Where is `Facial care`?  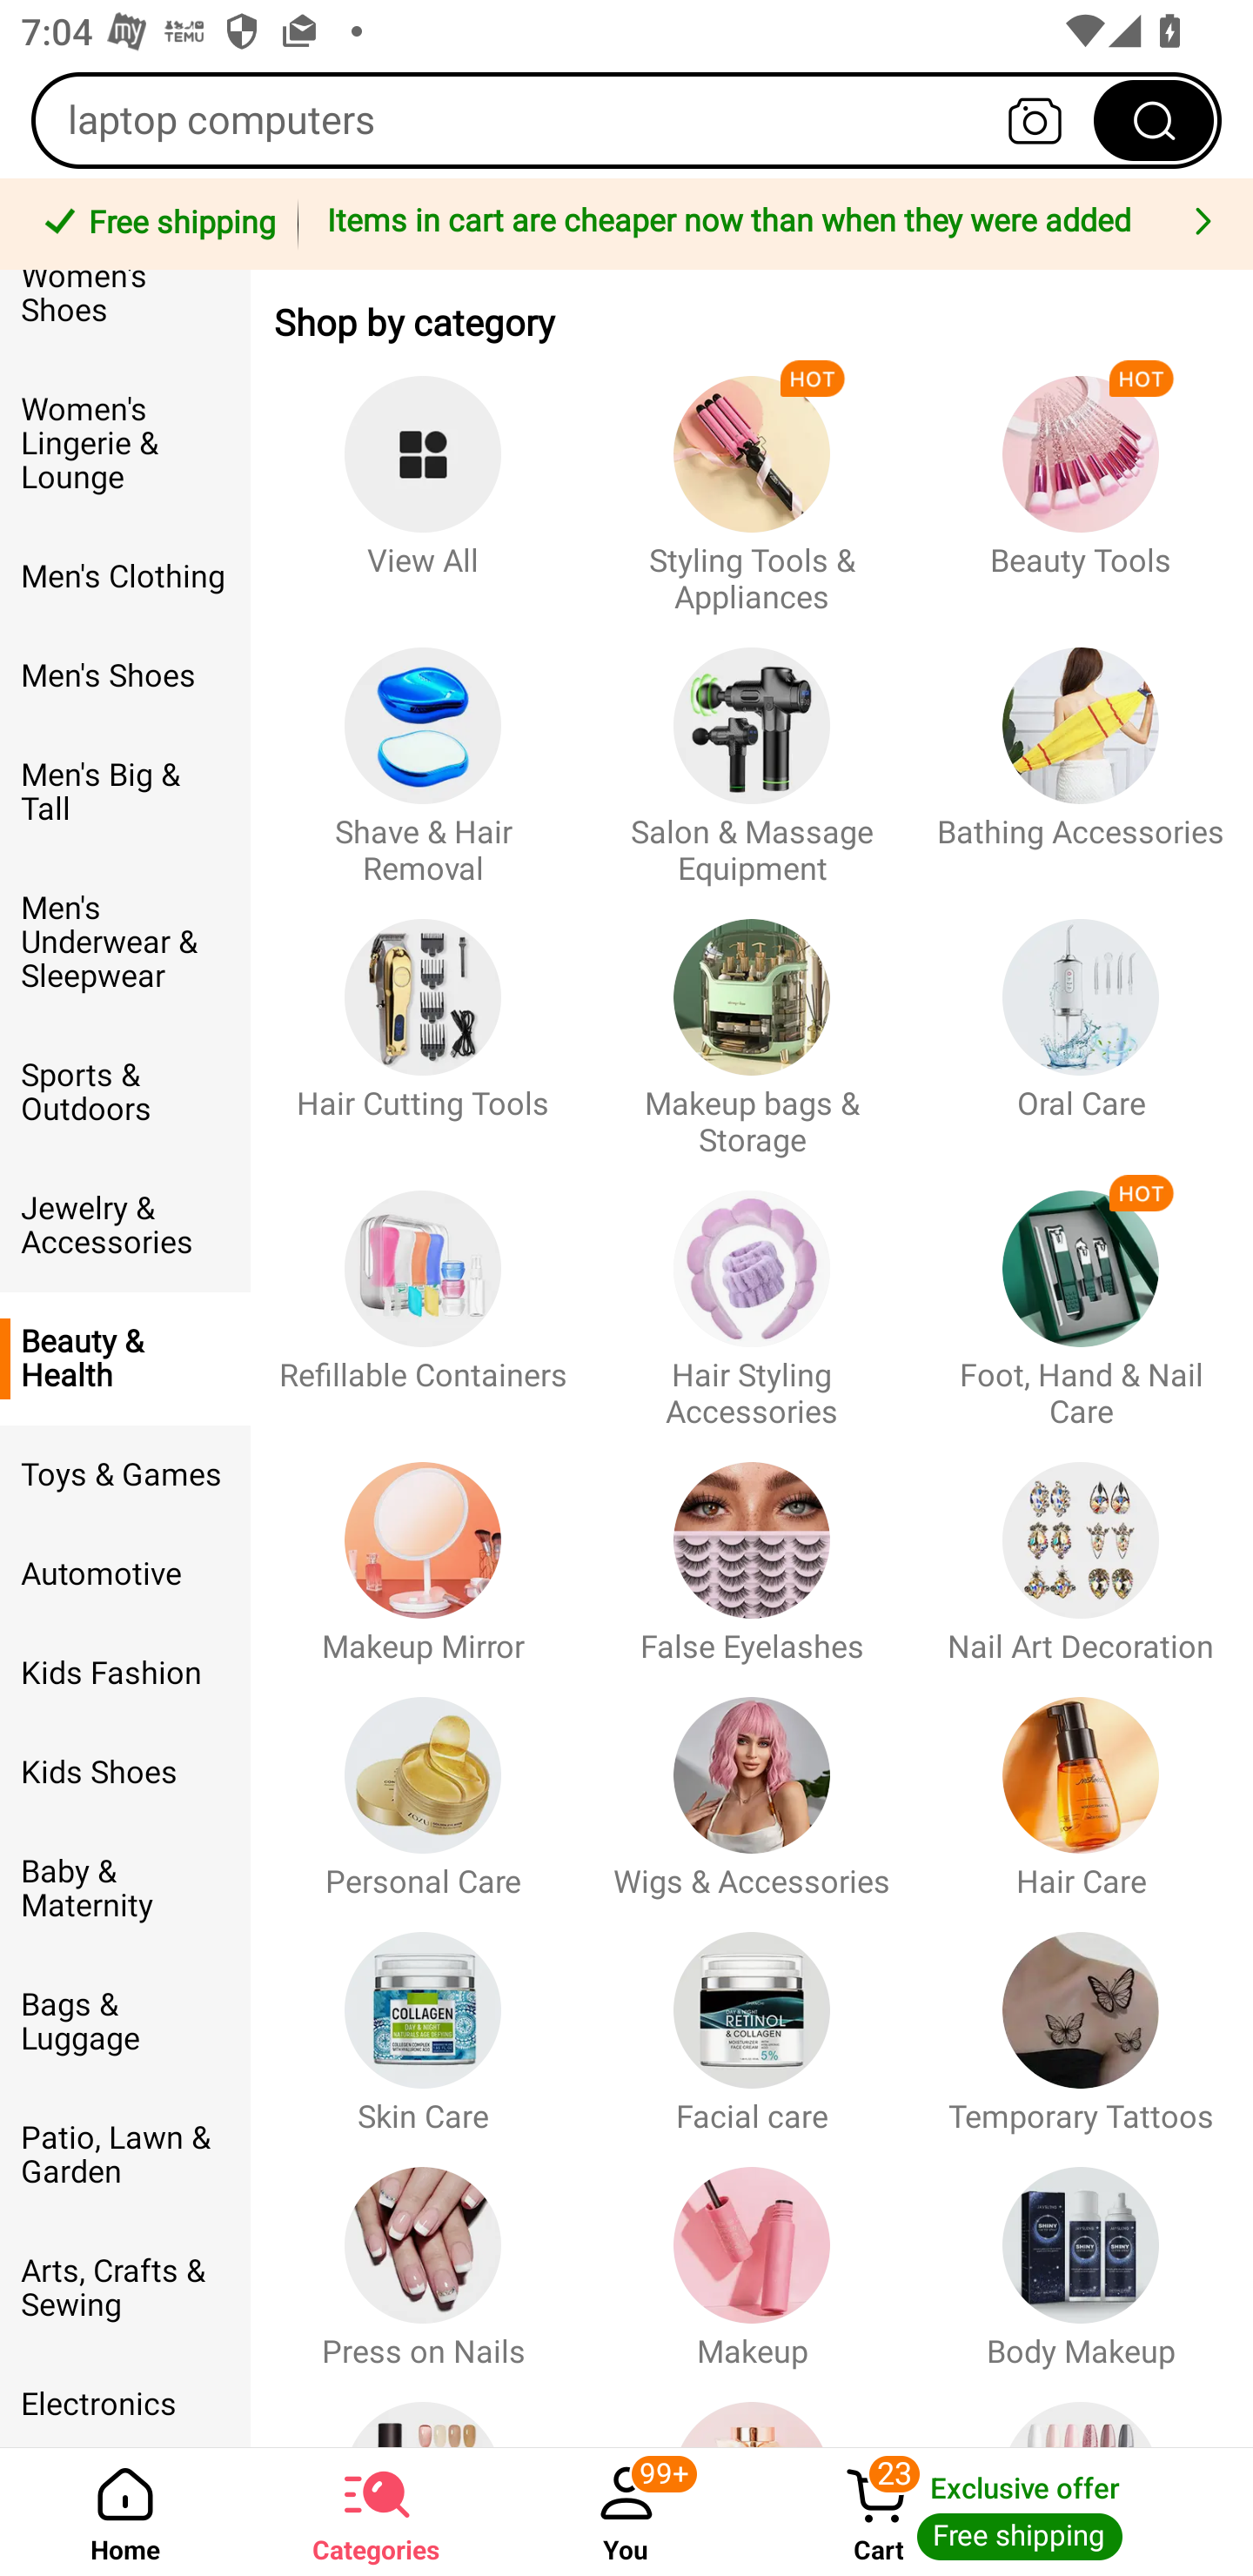 Facial care is located at coordinates (752, 2017).